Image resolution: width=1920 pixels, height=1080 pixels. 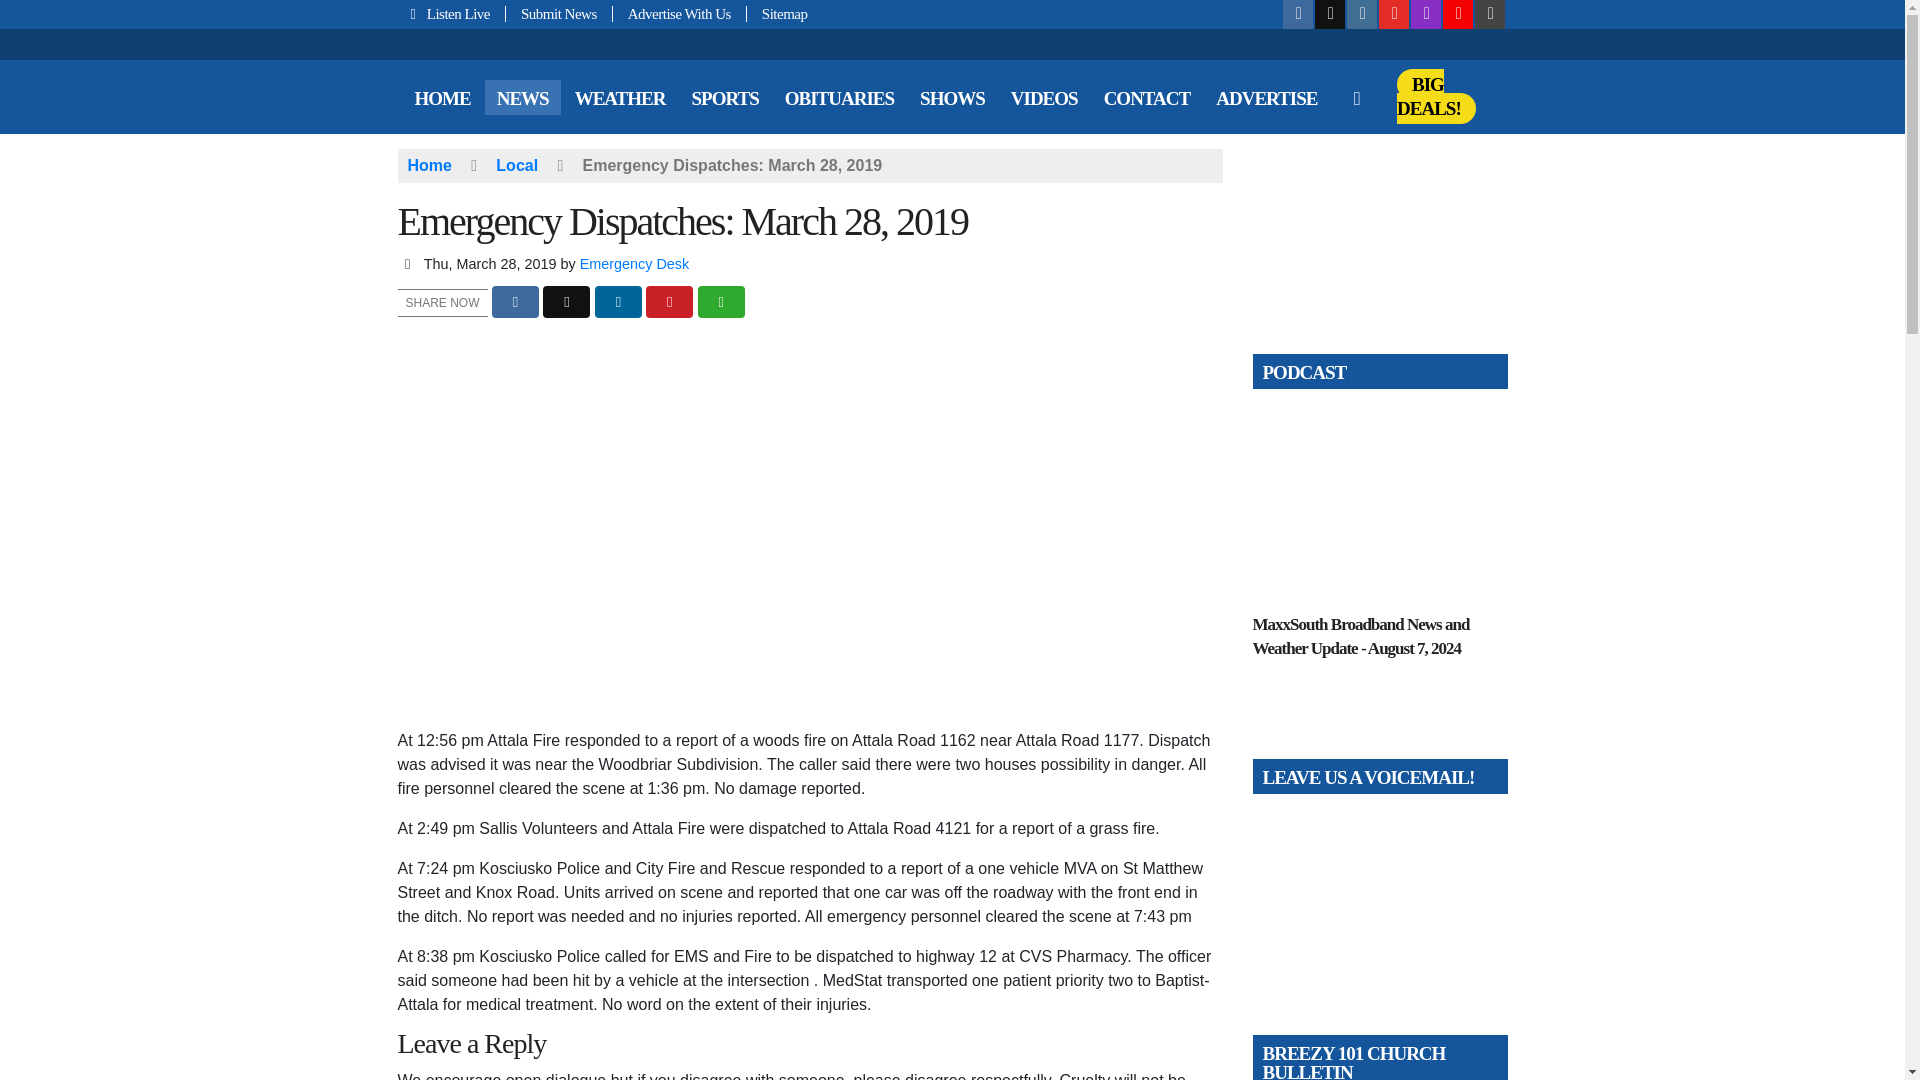 I want to click on Sitemap, so click(x=777, y=14).